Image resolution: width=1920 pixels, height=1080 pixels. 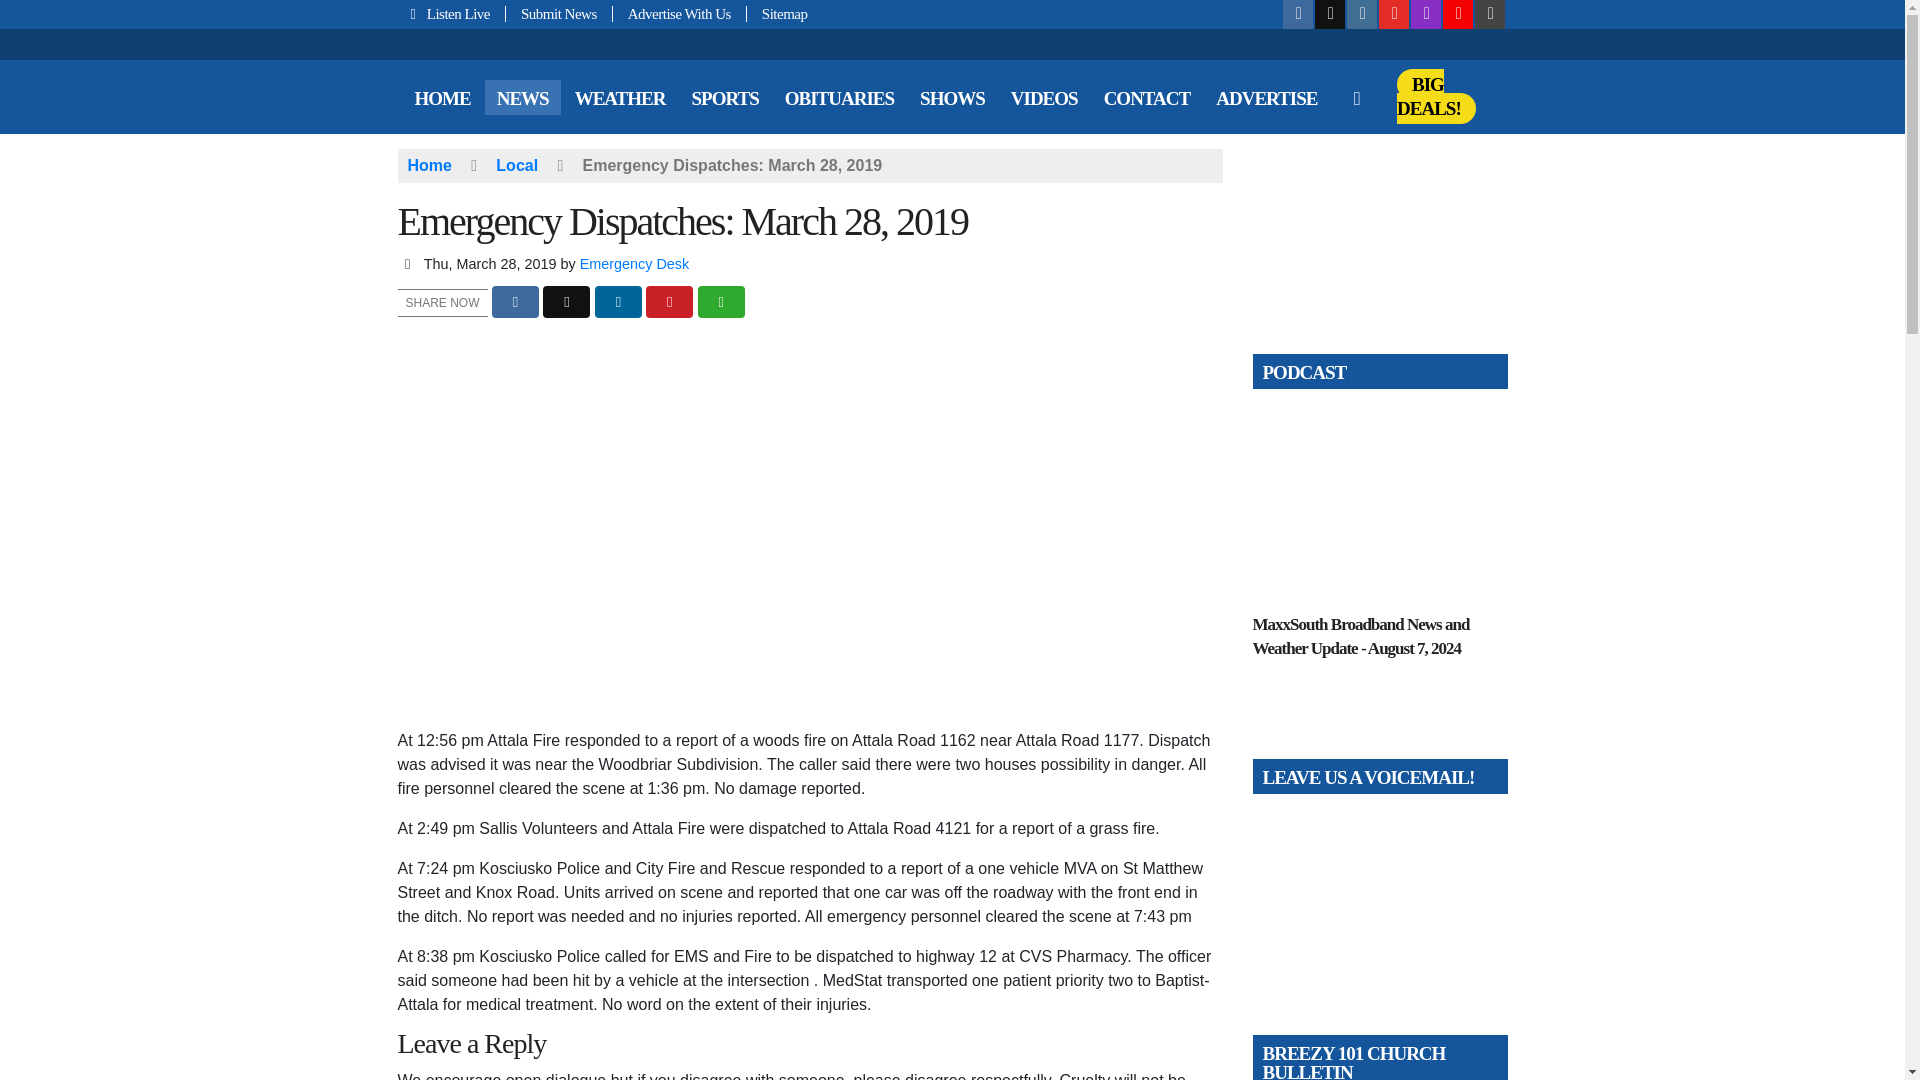 I want to click on Sitemap, so click(x=777, y=14).